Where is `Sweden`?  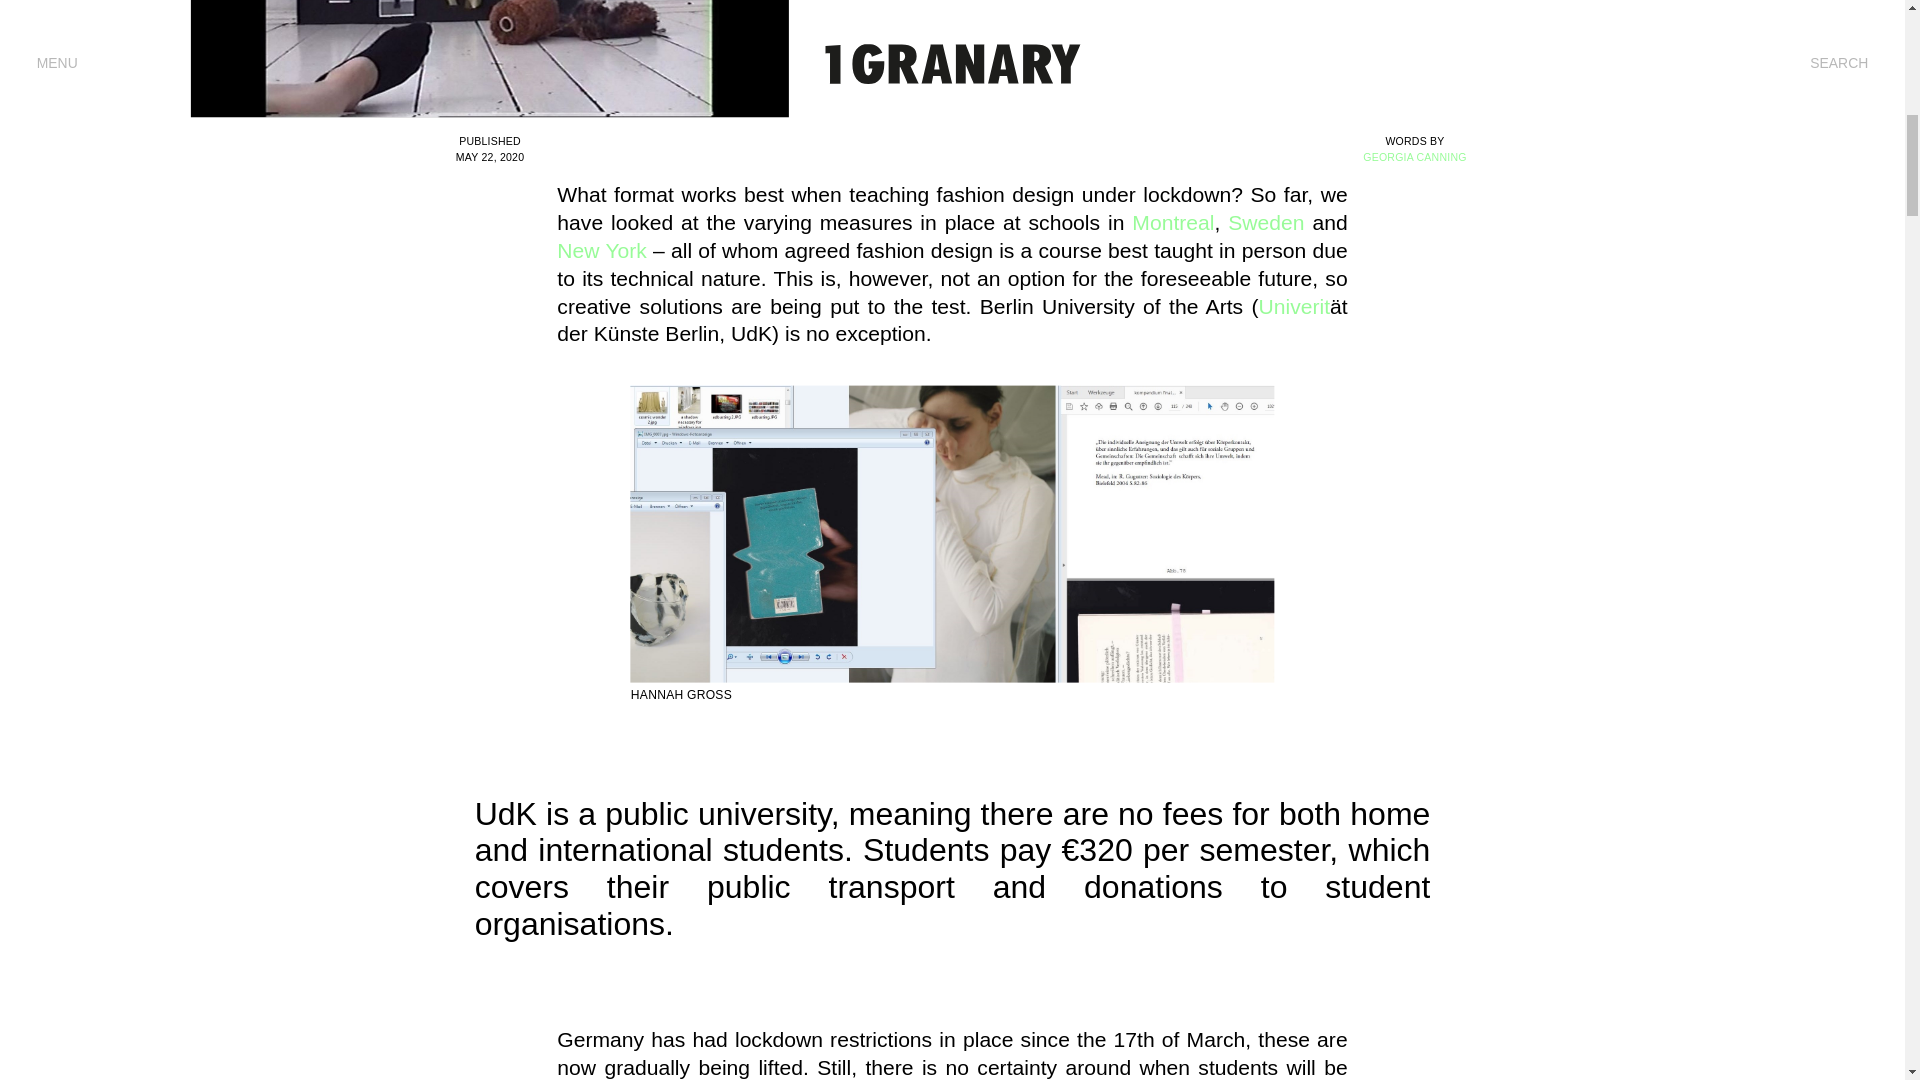
Sweden is located at coordinates (1266, 222).